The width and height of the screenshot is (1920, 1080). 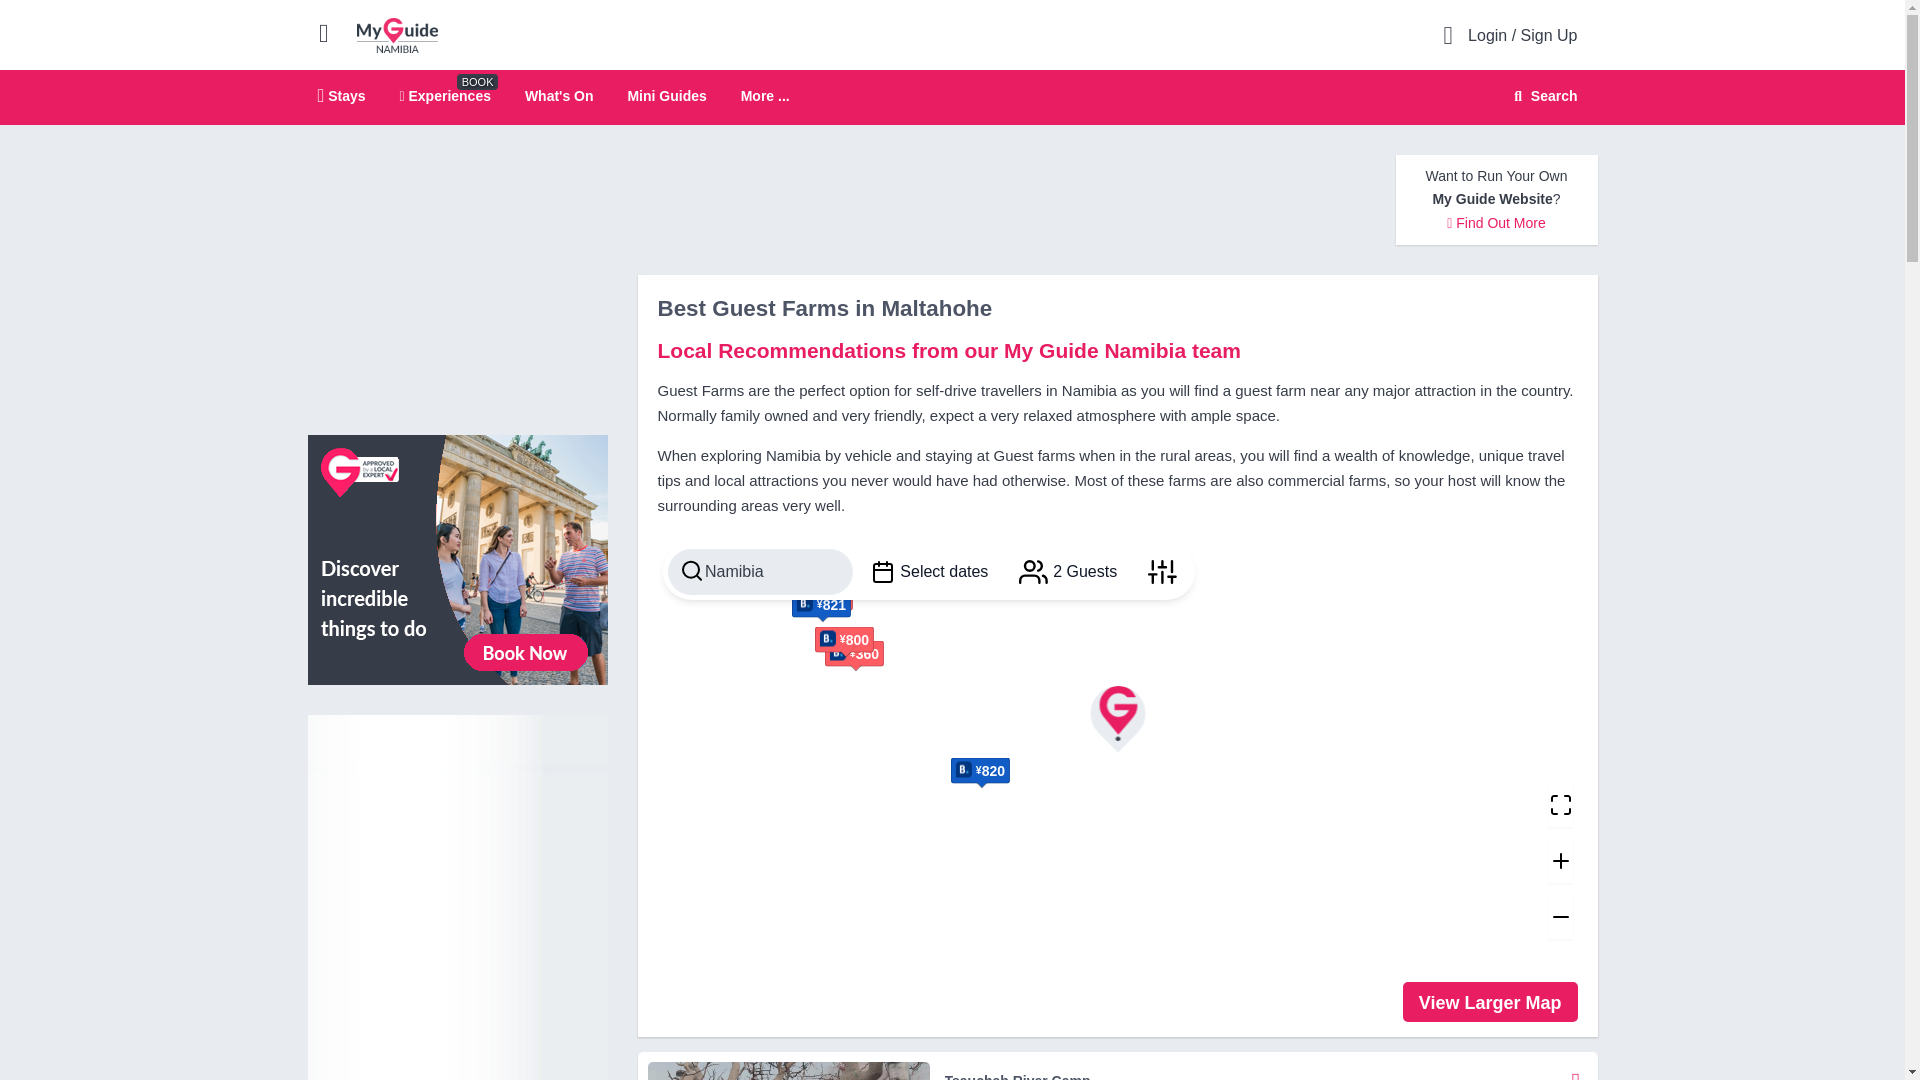 I want to click on Stays, so click(x=342, y=95).